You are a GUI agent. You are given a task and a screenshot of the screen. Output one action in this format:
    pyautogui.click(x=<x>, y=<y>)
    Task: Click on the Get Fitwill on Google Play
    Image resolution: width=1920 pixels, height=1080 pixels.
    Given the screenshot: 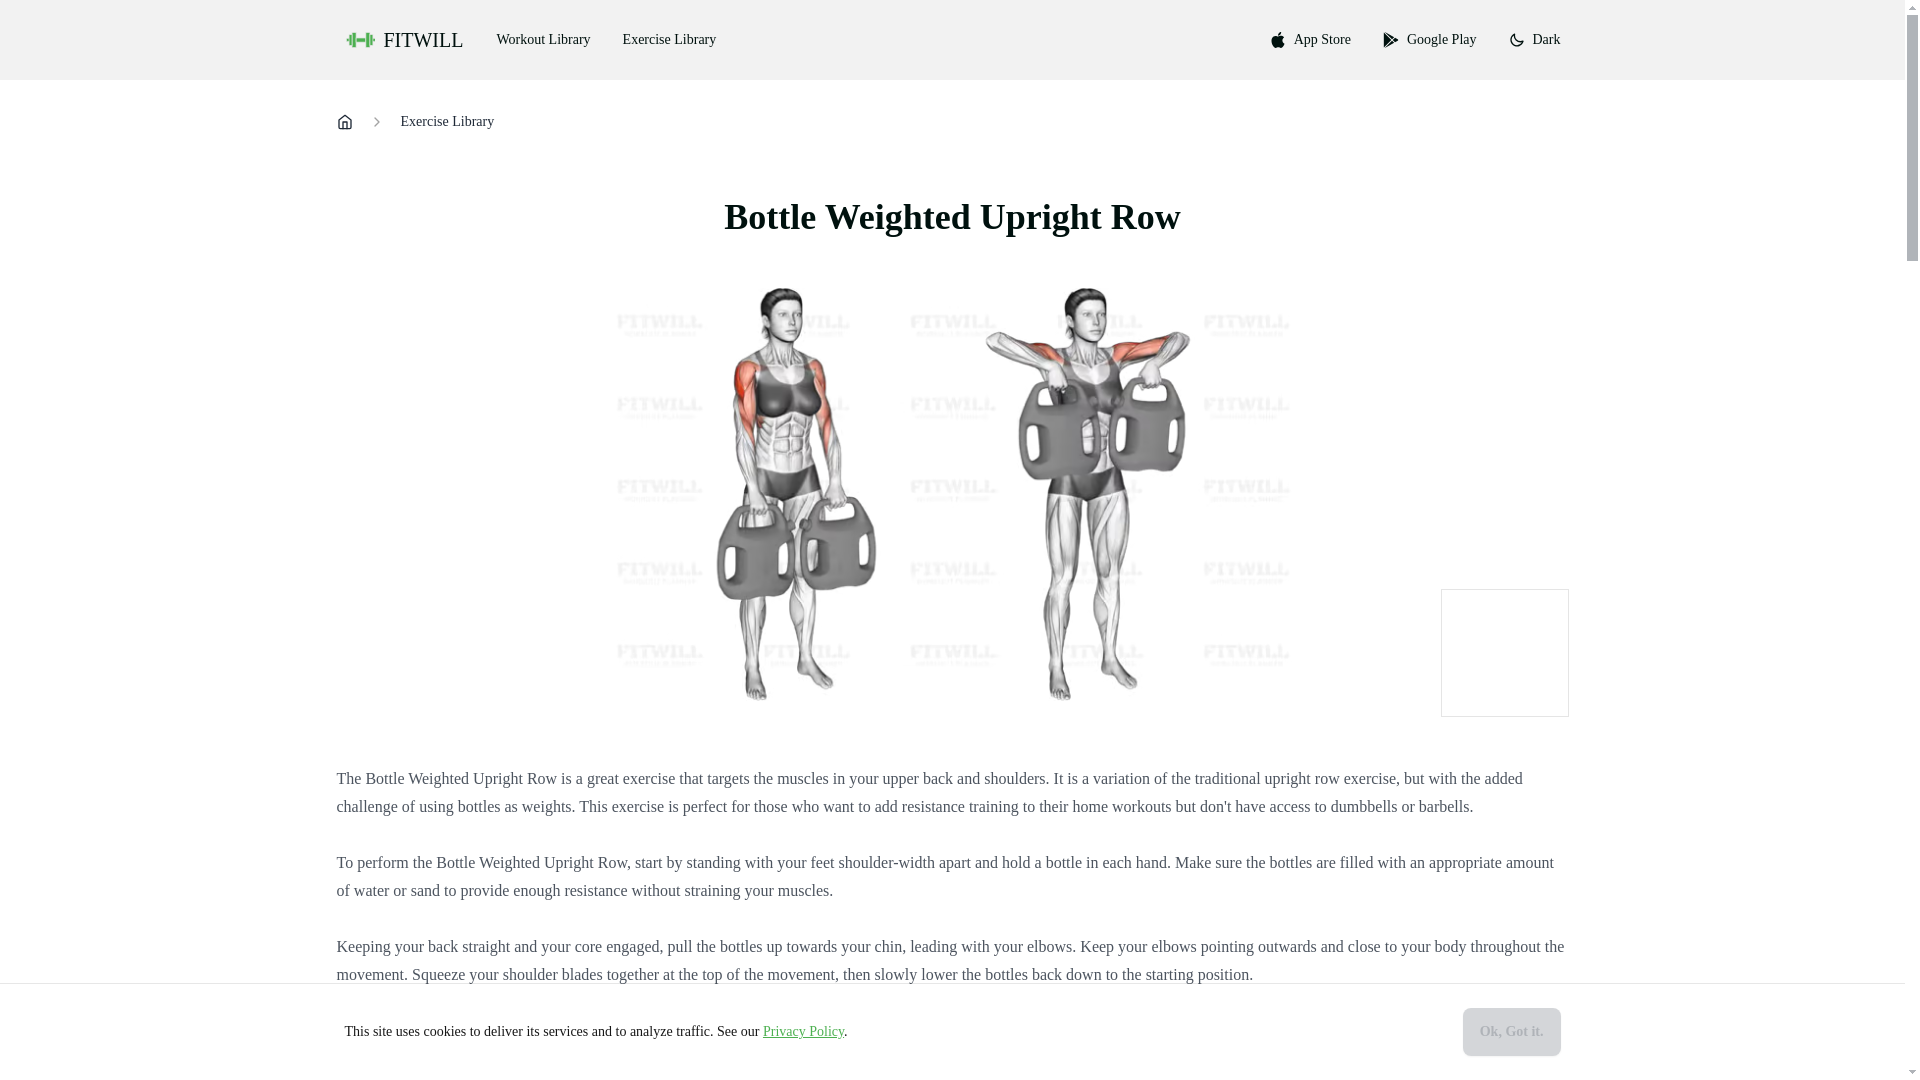 What is the action you would take?
    pyautogui.click(x=1430, y=40)
    